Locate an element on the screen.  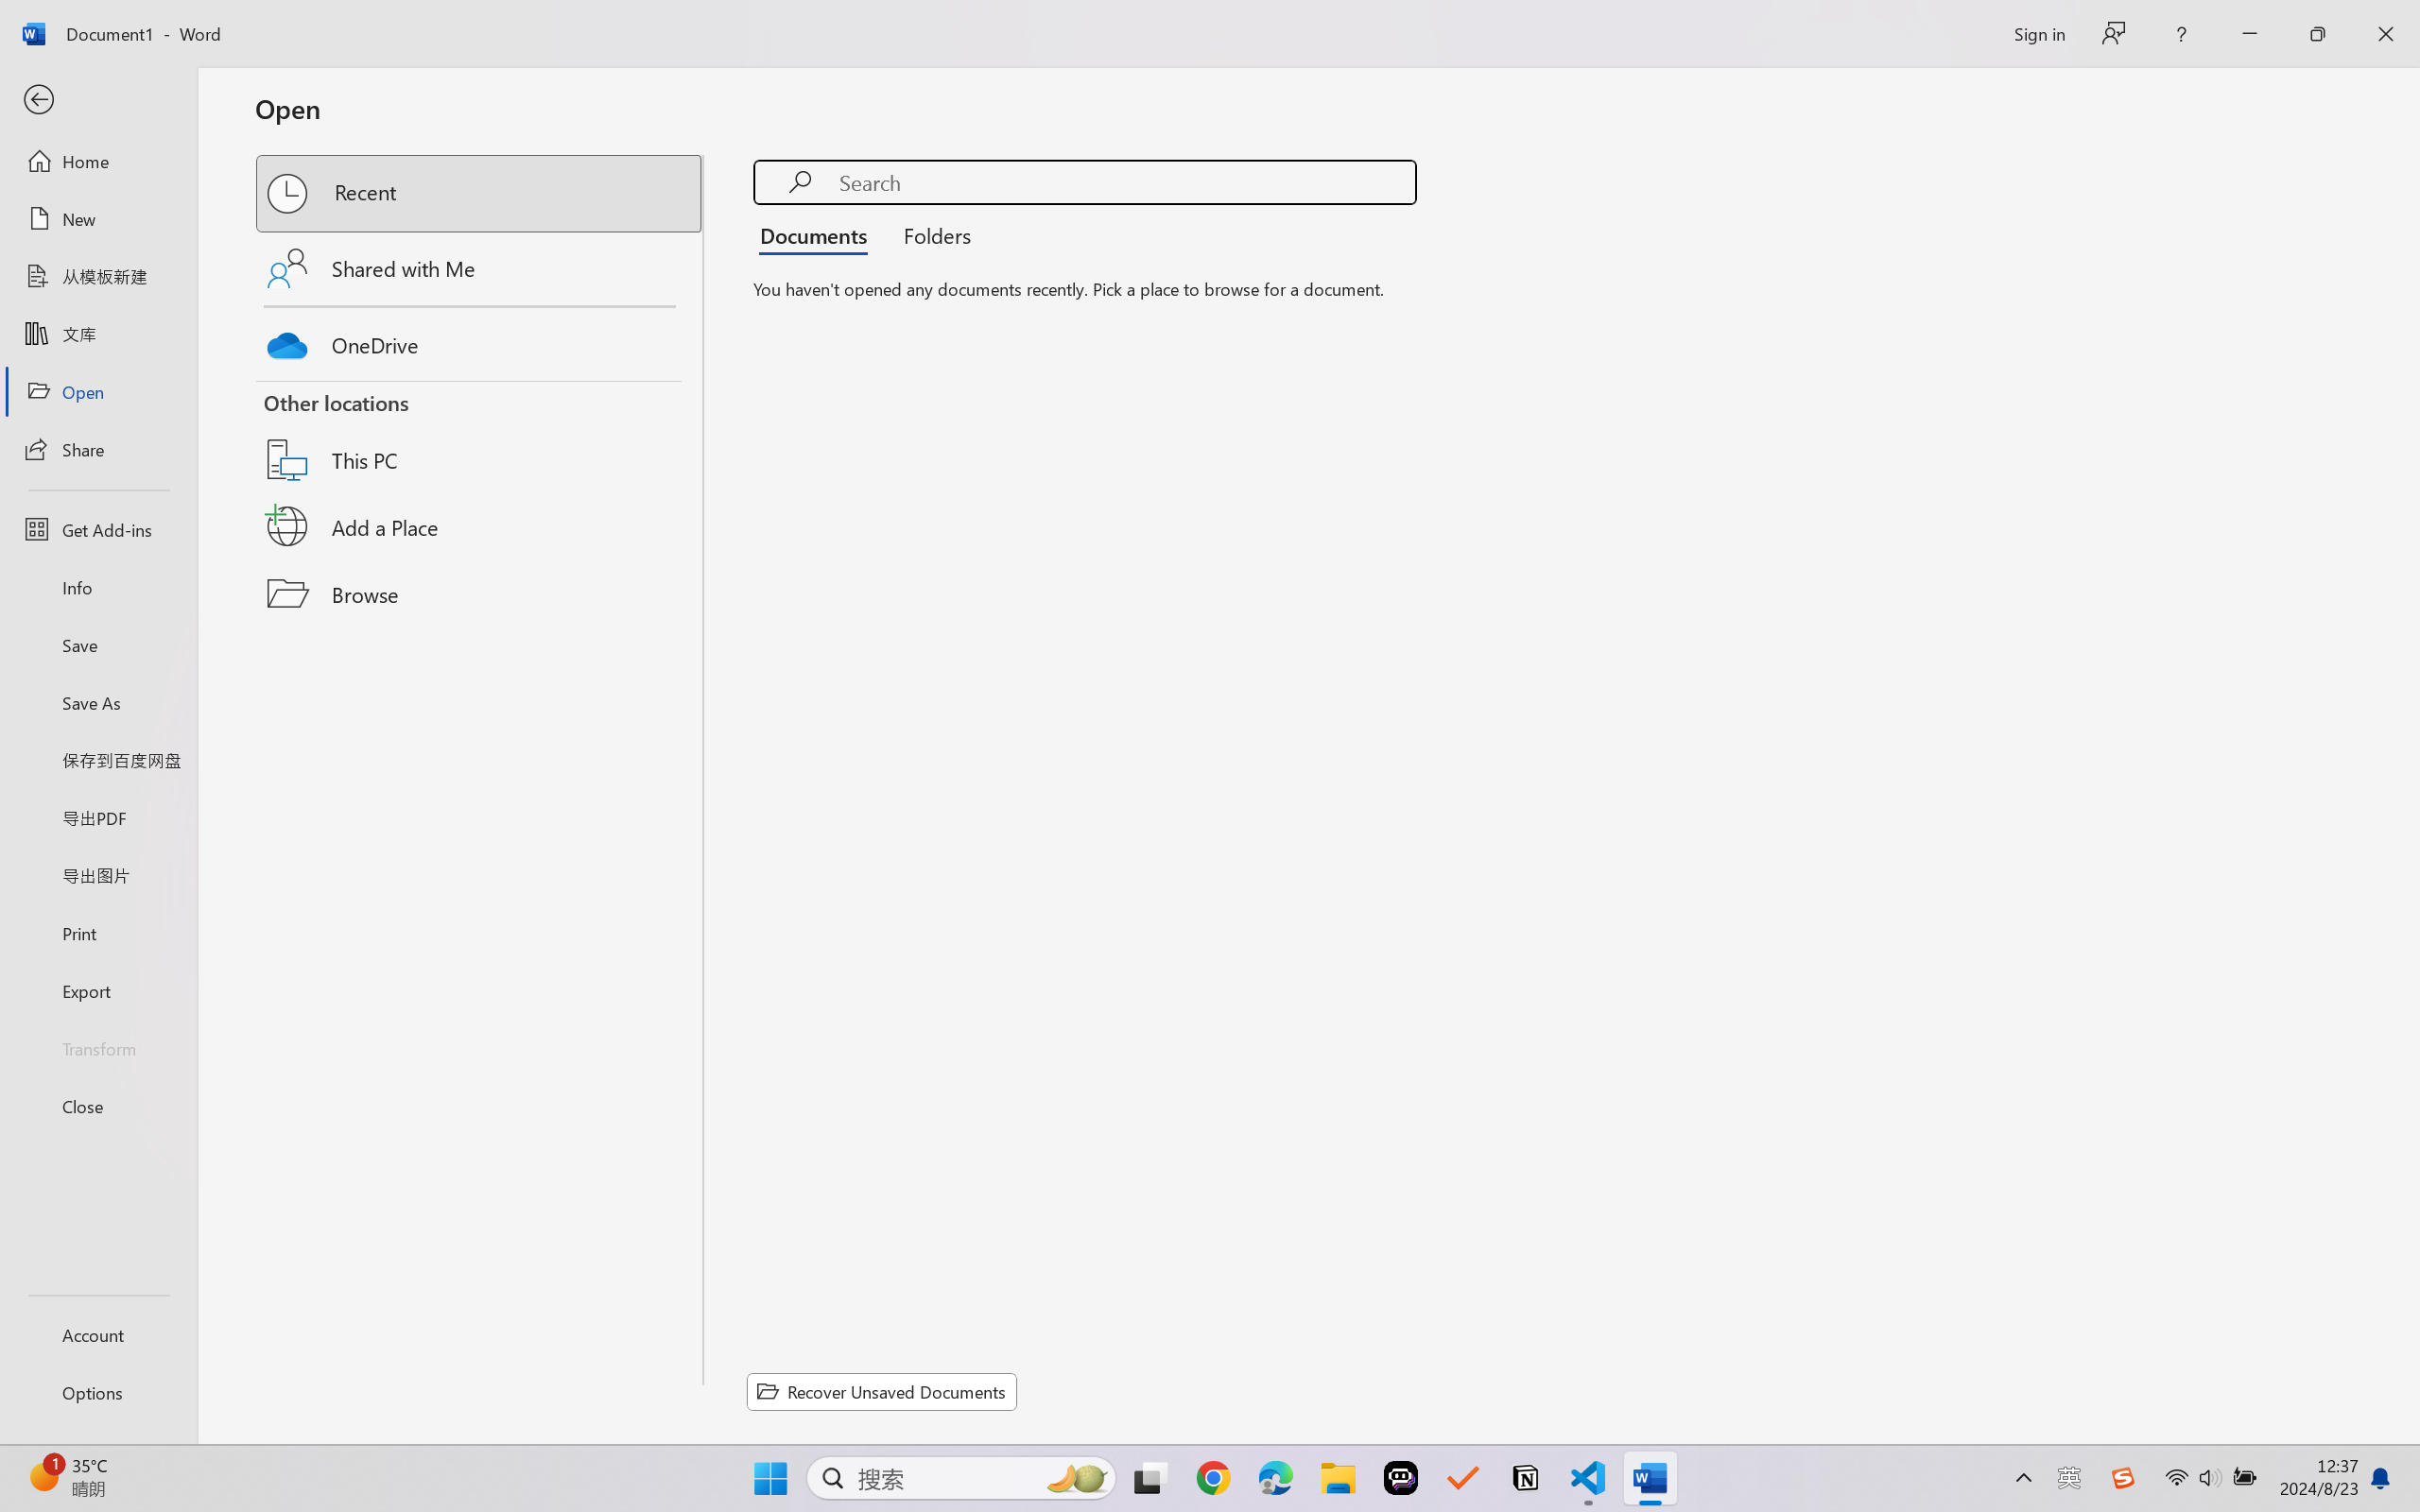
Shared with Me is located at coordinates (480, 268).